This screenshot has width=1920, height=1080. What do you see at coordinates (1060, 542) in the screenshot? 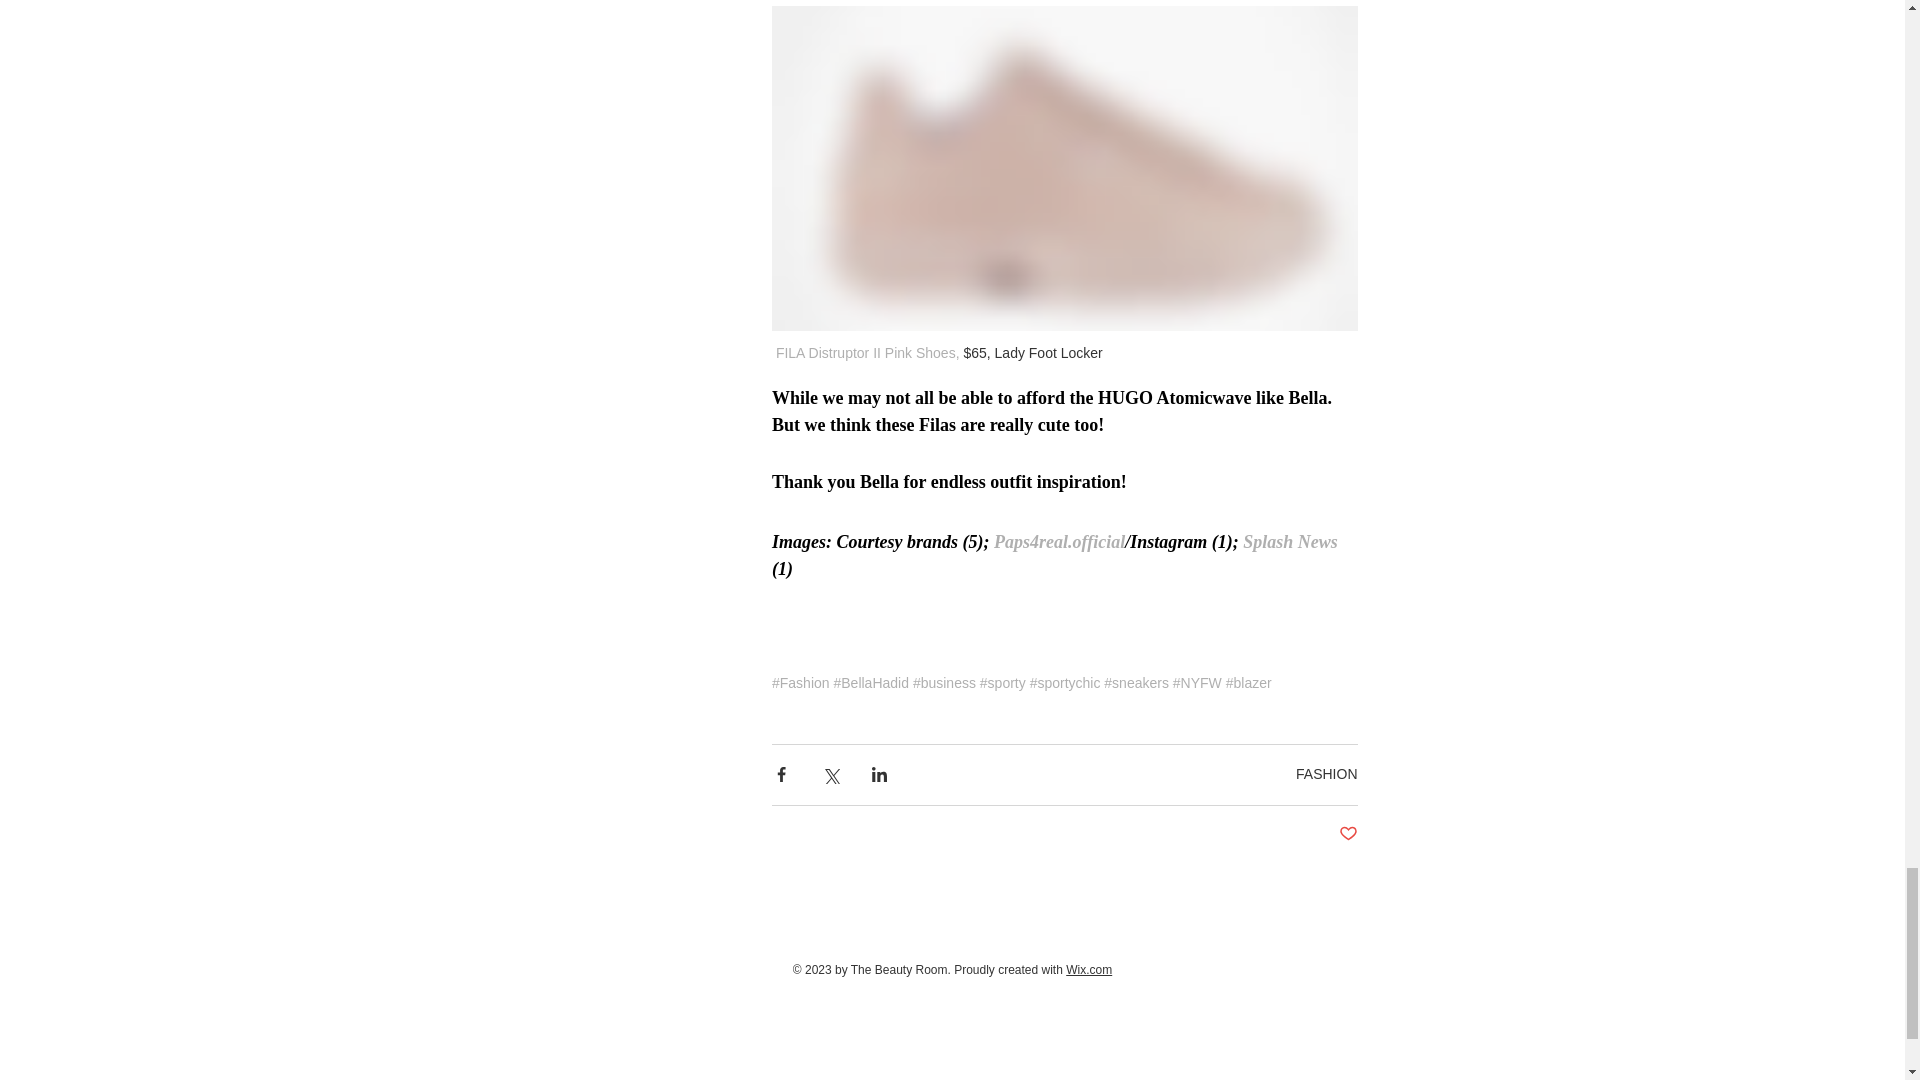
I see `Paps4real.official` at bounding box center [1060, 542].